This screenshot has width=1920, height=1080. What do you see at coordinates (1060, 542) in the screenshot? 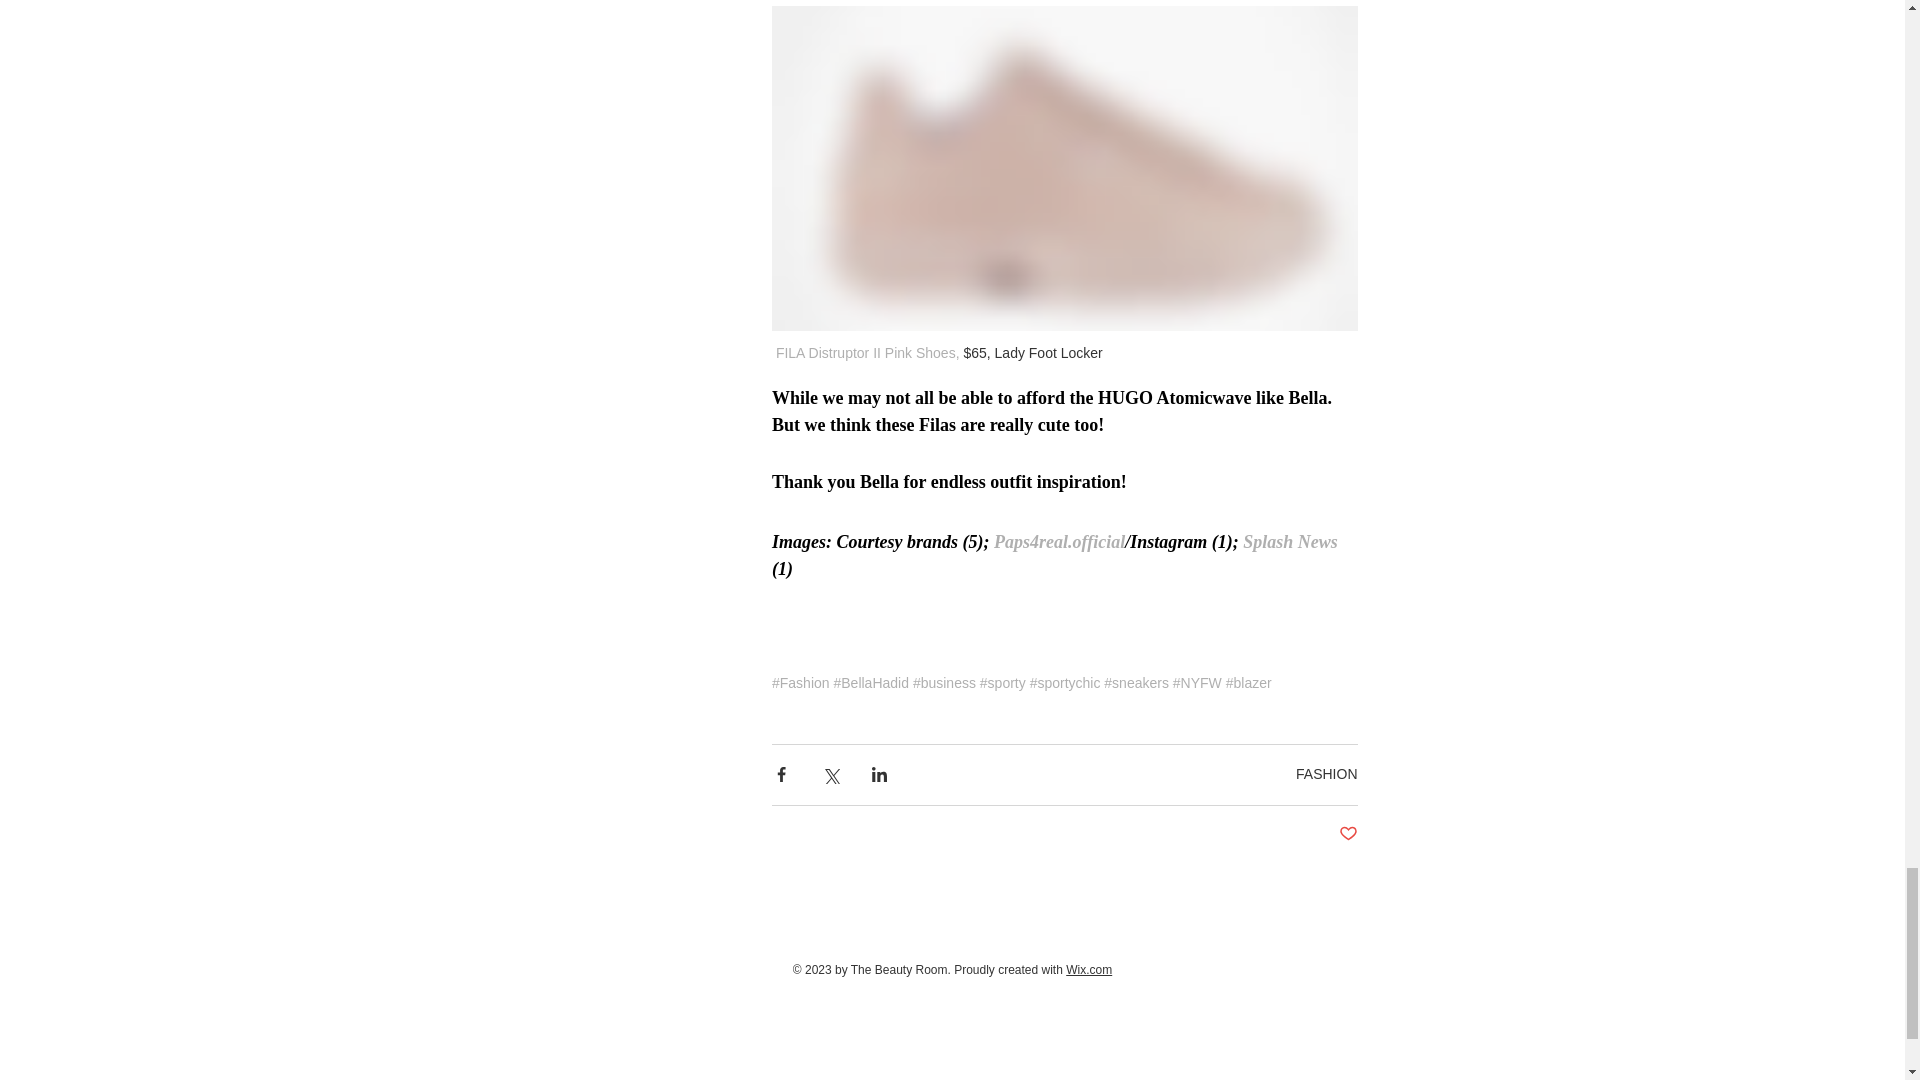
I see `Paps4real.official` at bounding box center [1060, 542].